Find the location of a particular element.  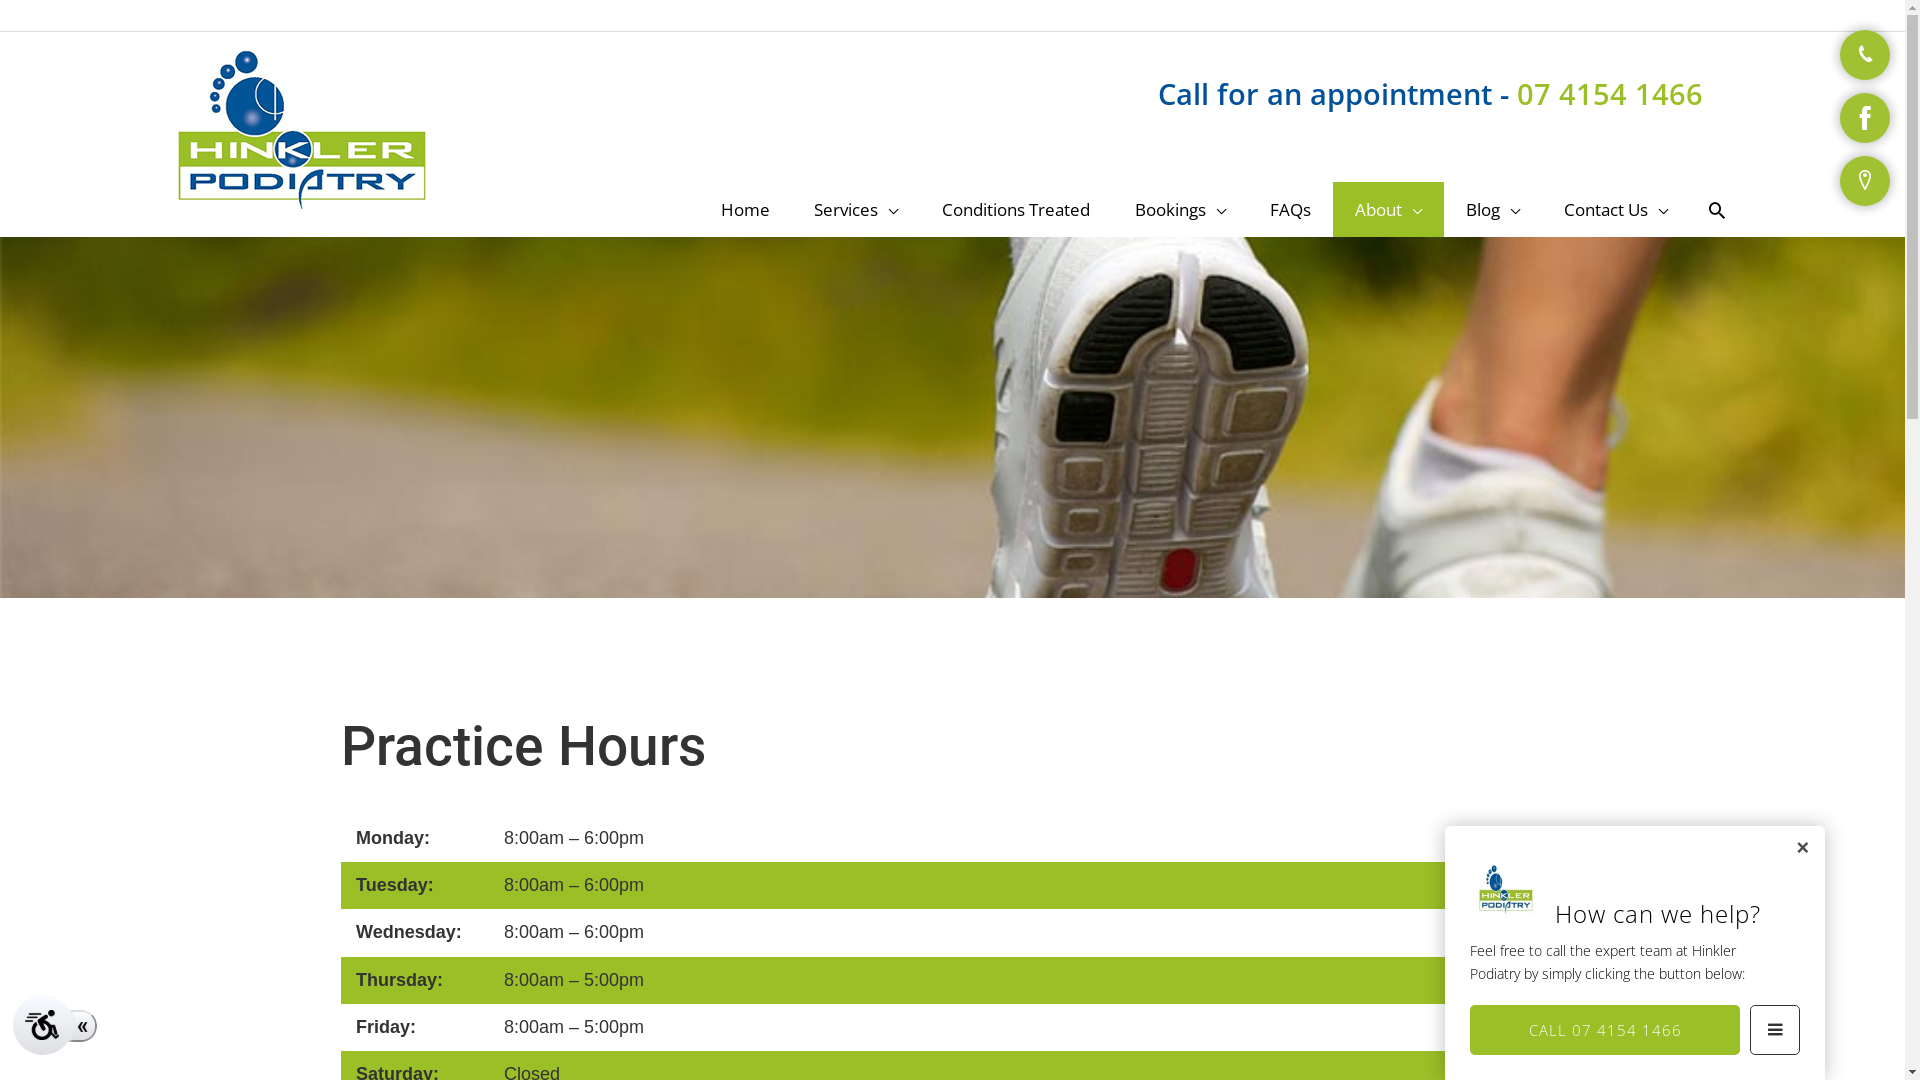

CALL 07 4154 1466 is located at coordinates (1605, 1030).